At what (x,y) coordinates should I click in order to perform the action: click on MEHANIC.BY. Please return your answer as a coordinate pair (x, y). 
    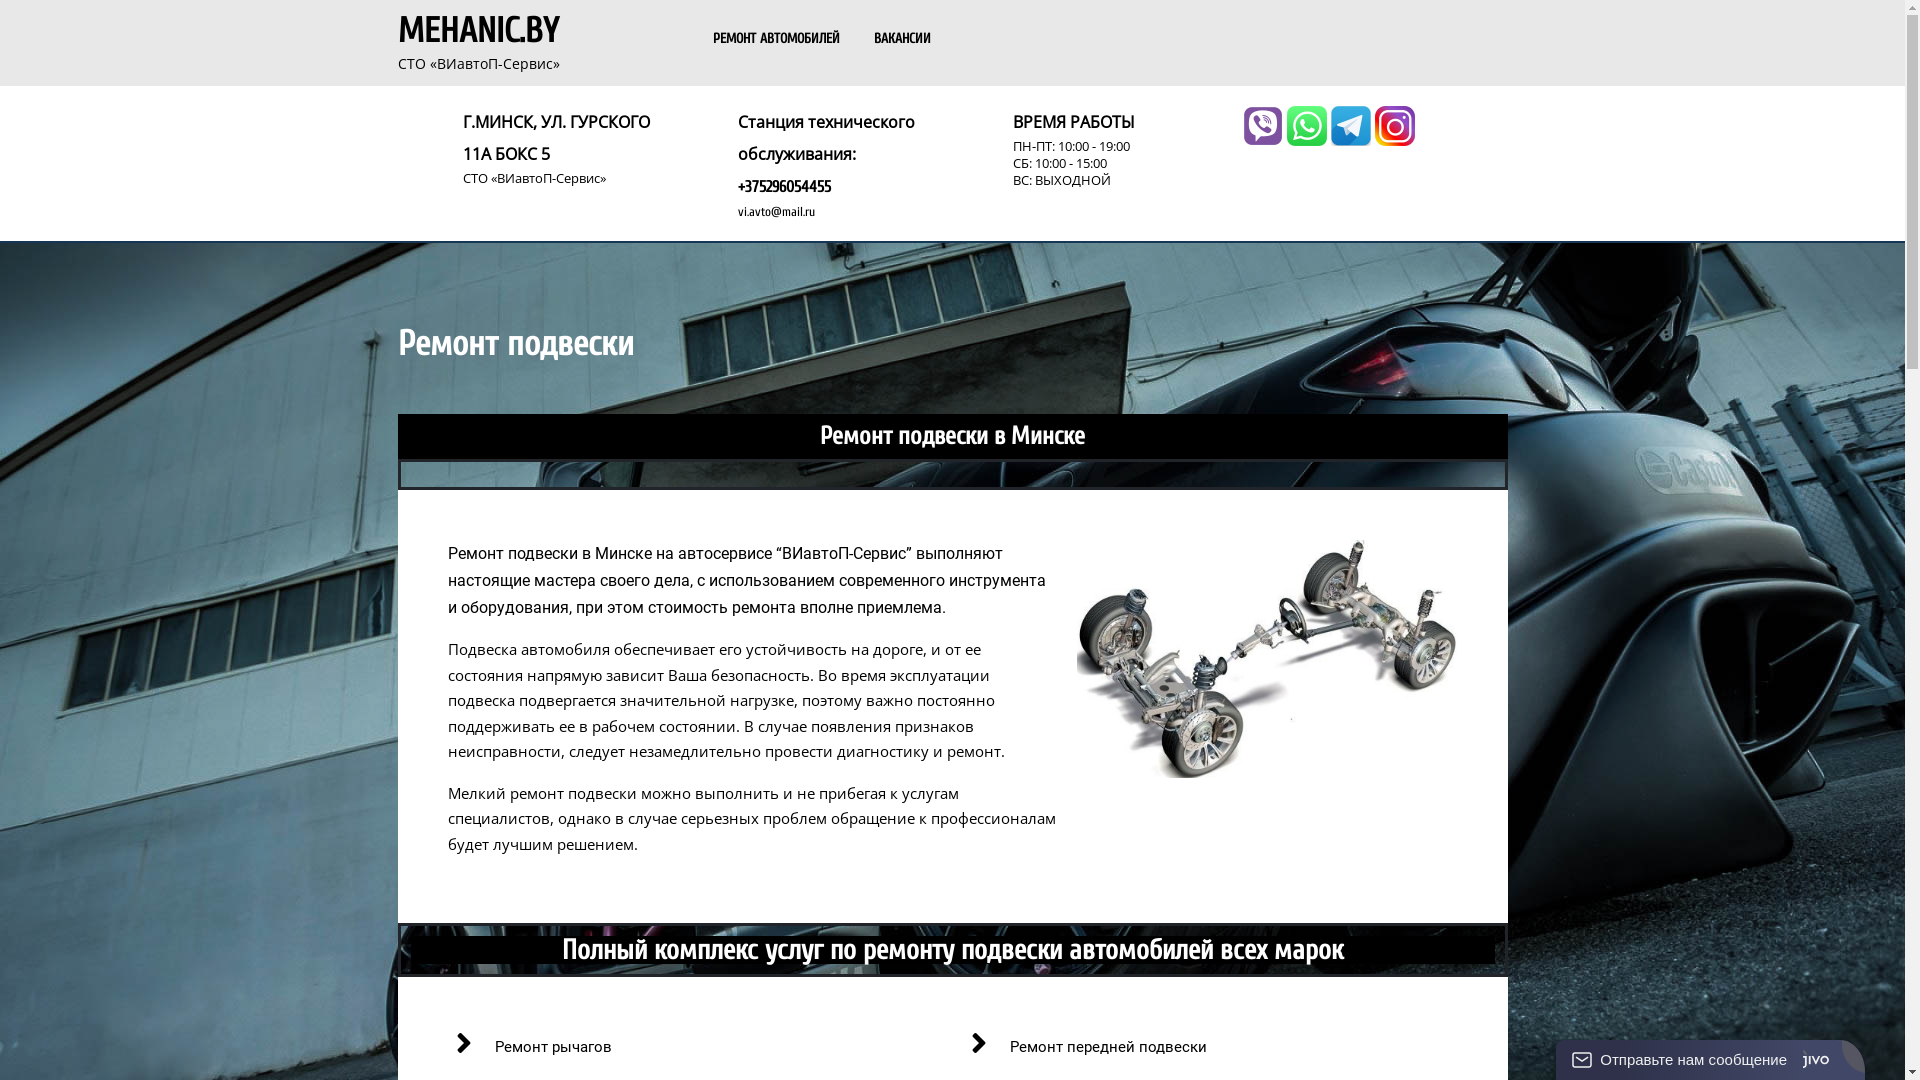
    Looking at the image, I should click on (478, 31).